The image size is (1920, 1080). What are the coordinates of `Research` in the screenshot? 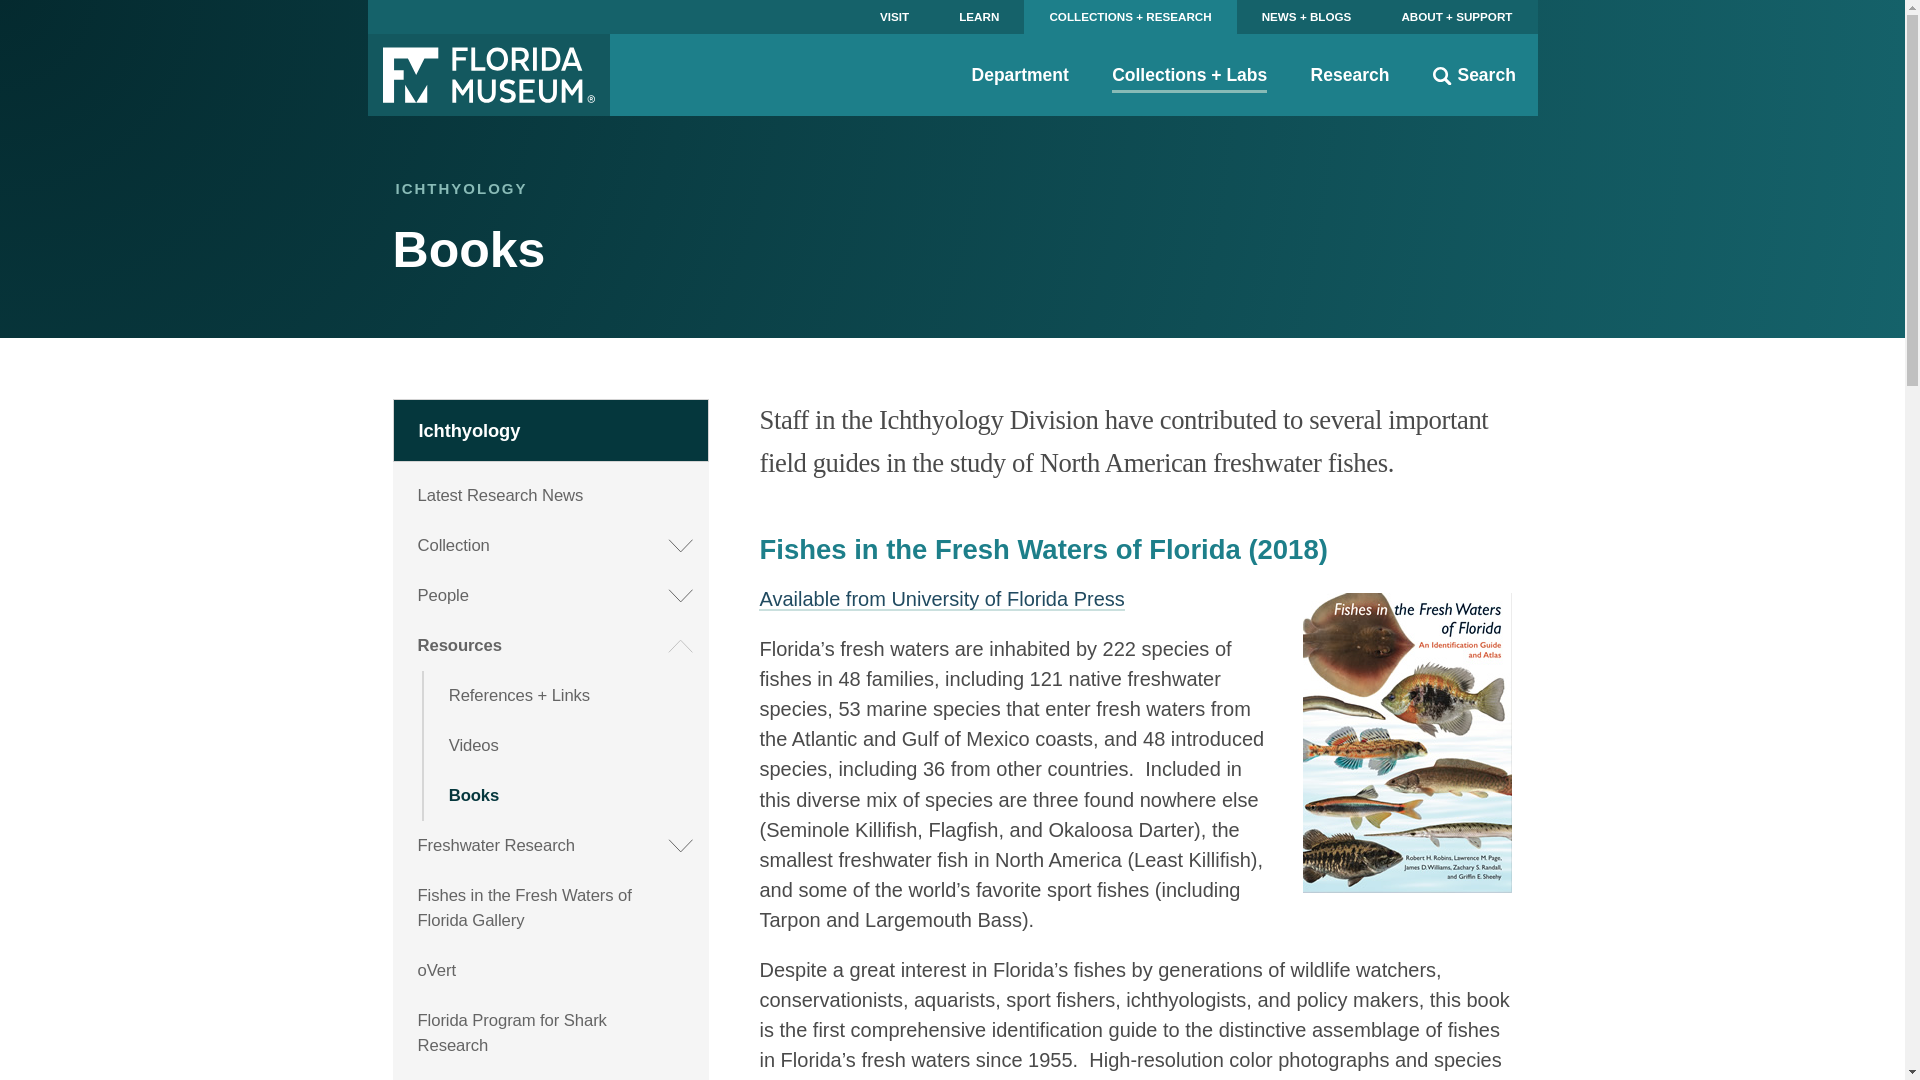 It's located at (1350, 74).